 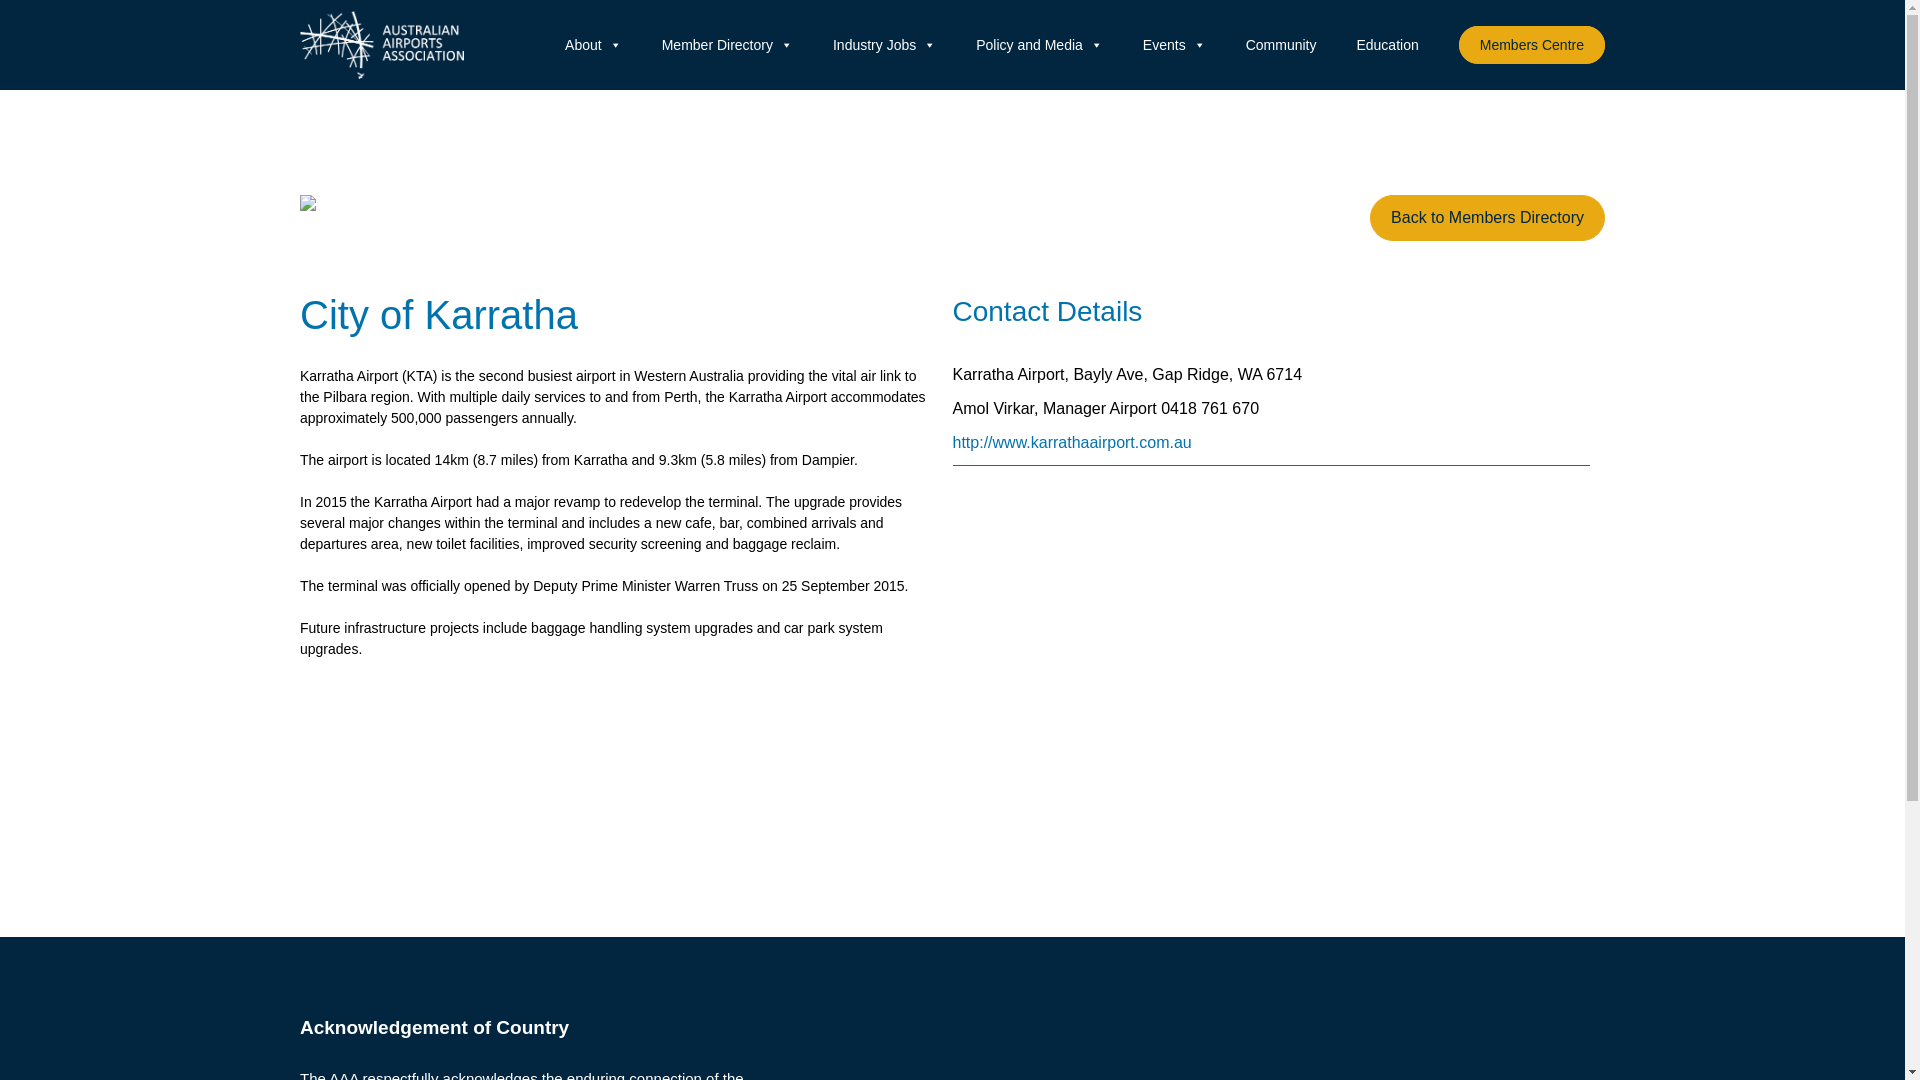 What do you see at coordinates (593, 44) in the screenshot?
I see `About` at bounding box center [593, 44].